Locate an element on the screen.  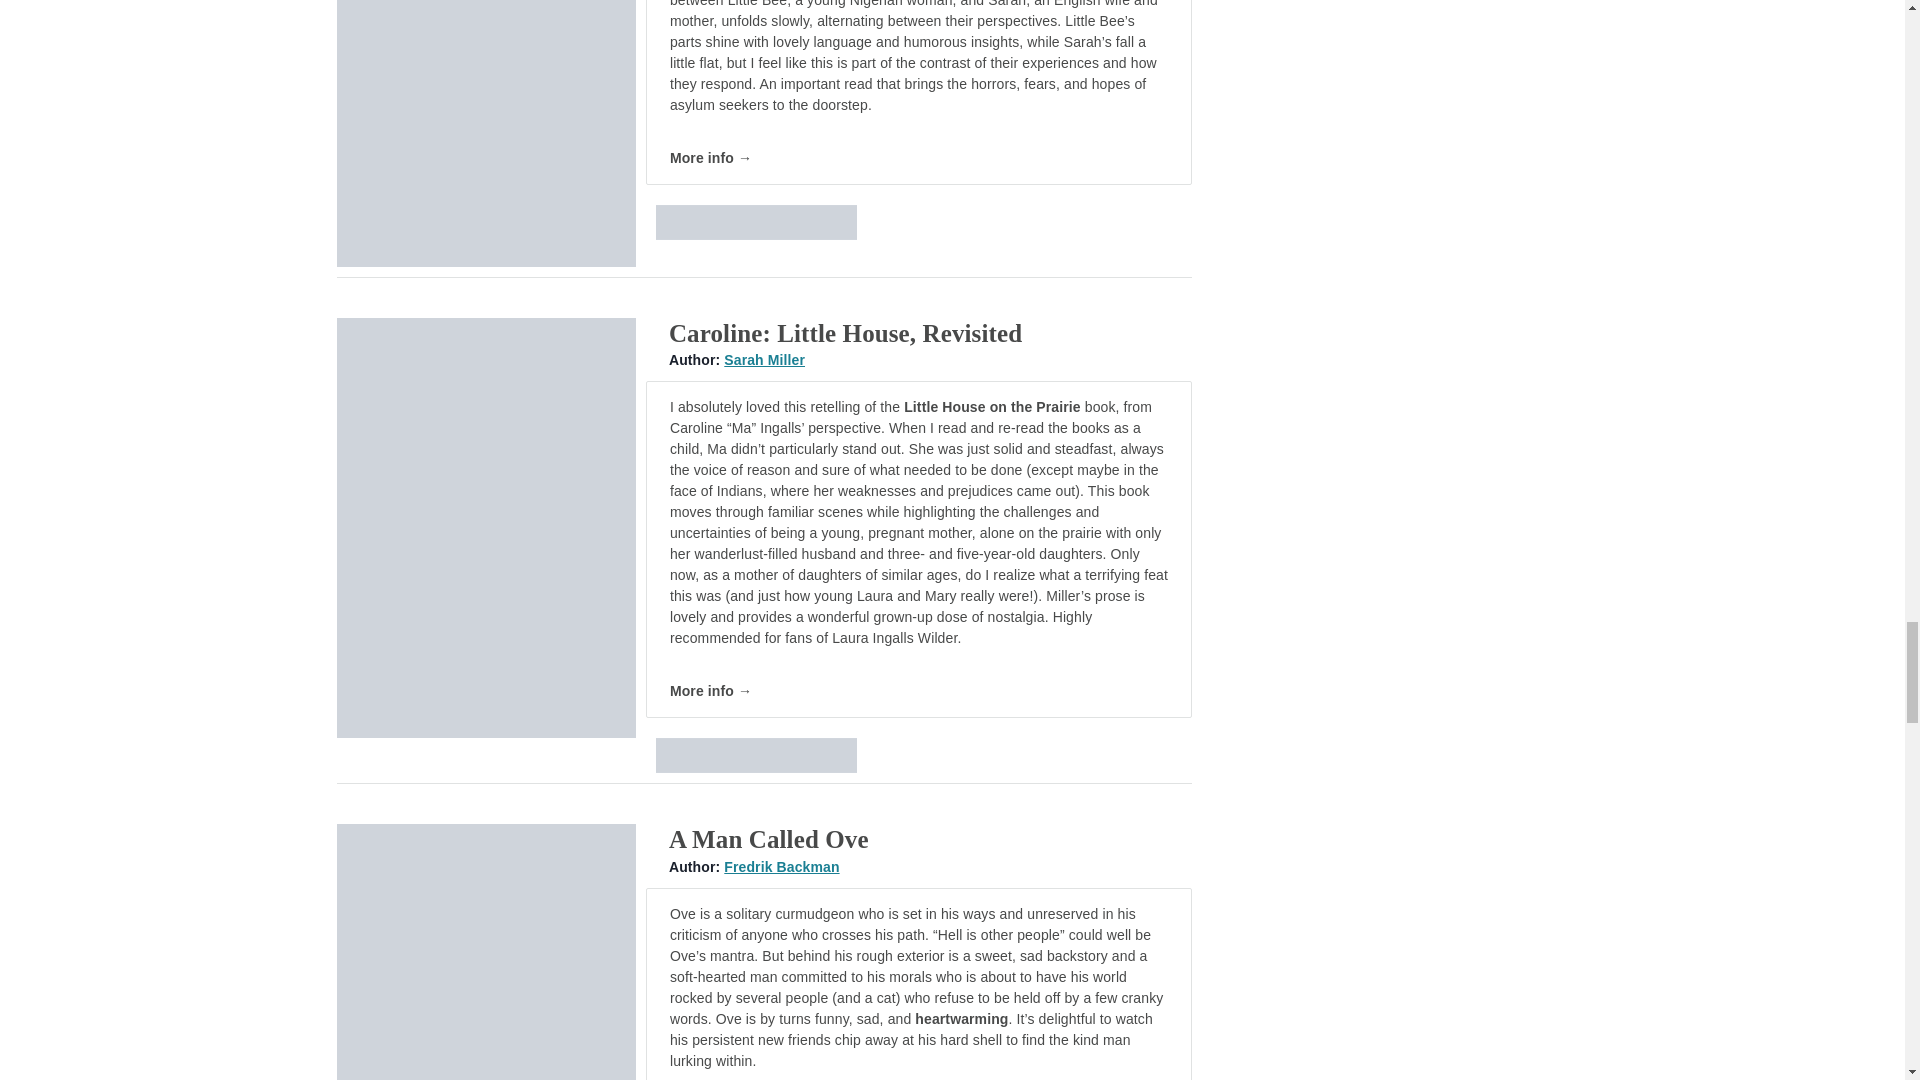
heartwarming is located at coordinates (962, 1018).